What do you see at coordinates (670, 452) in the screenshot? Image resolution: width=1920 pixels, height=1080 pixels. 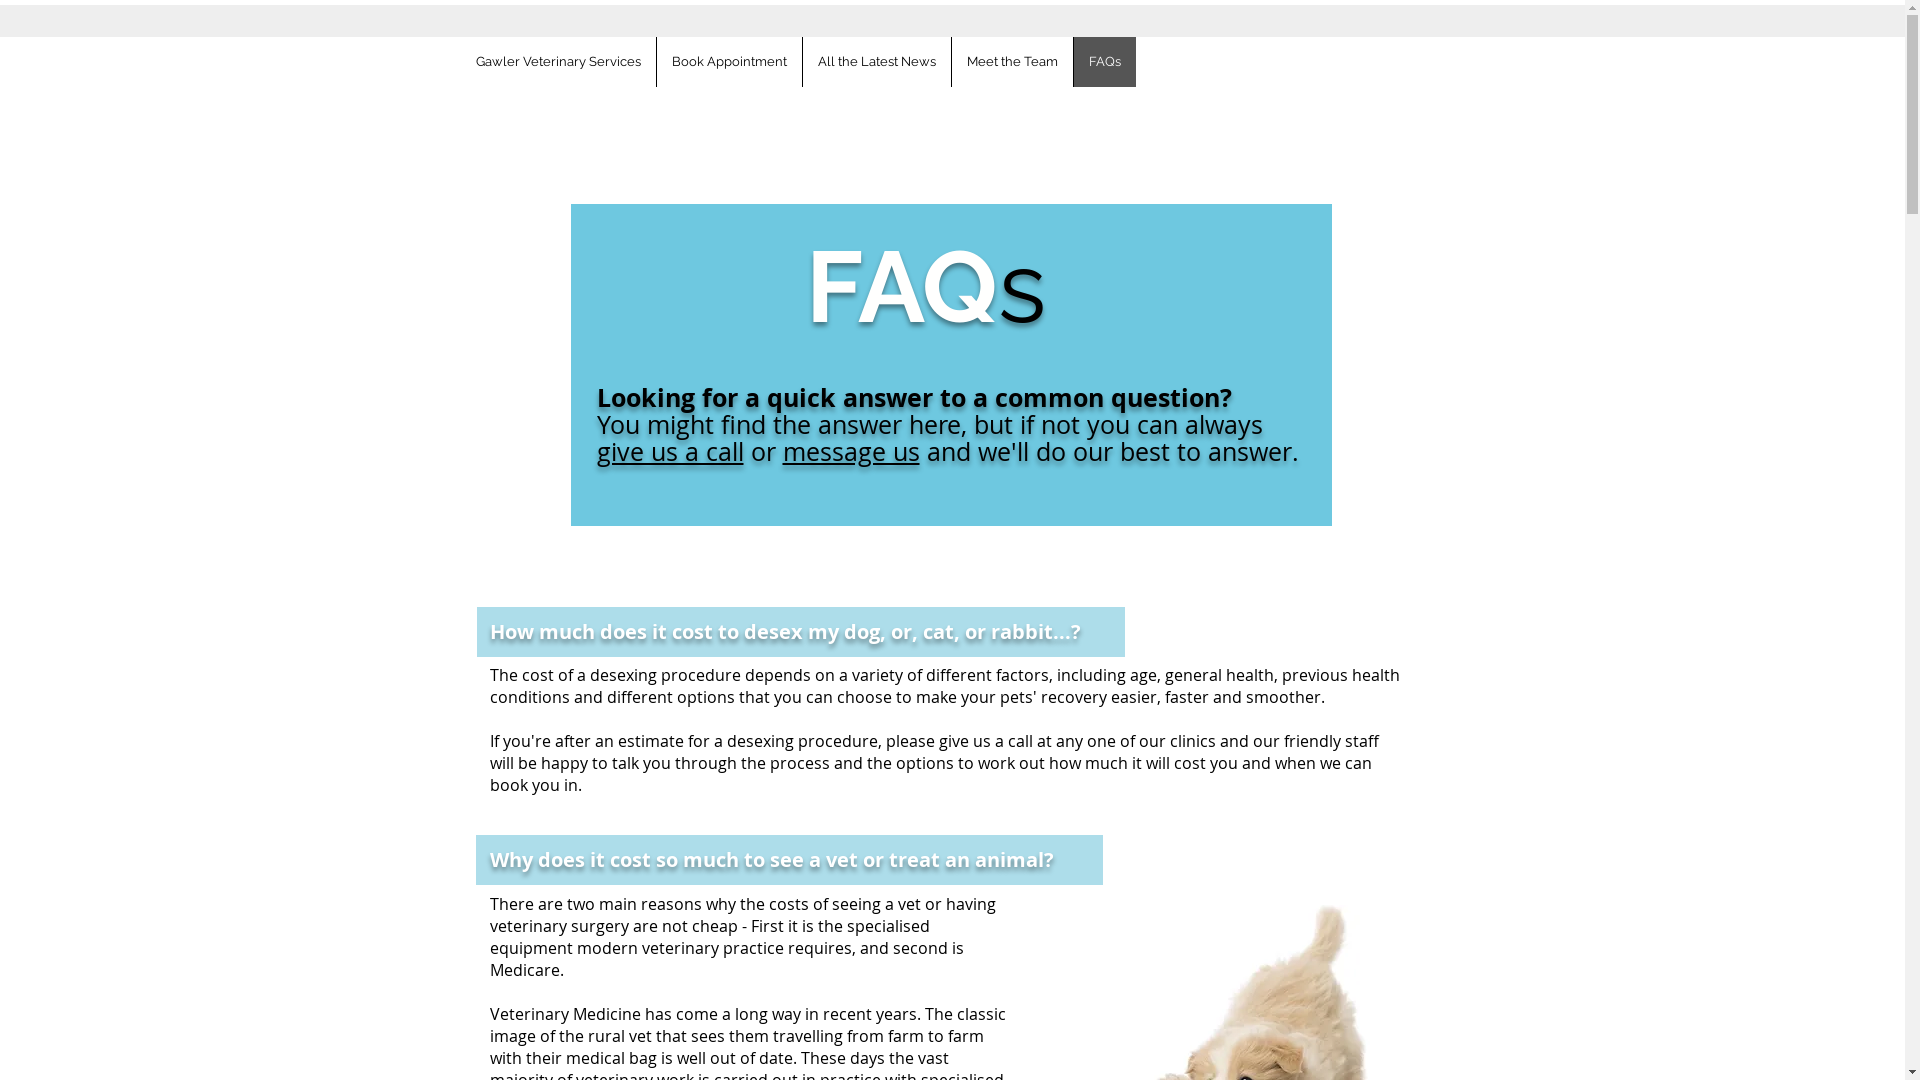 I see `give us a call` at bounding box center [670, 452].